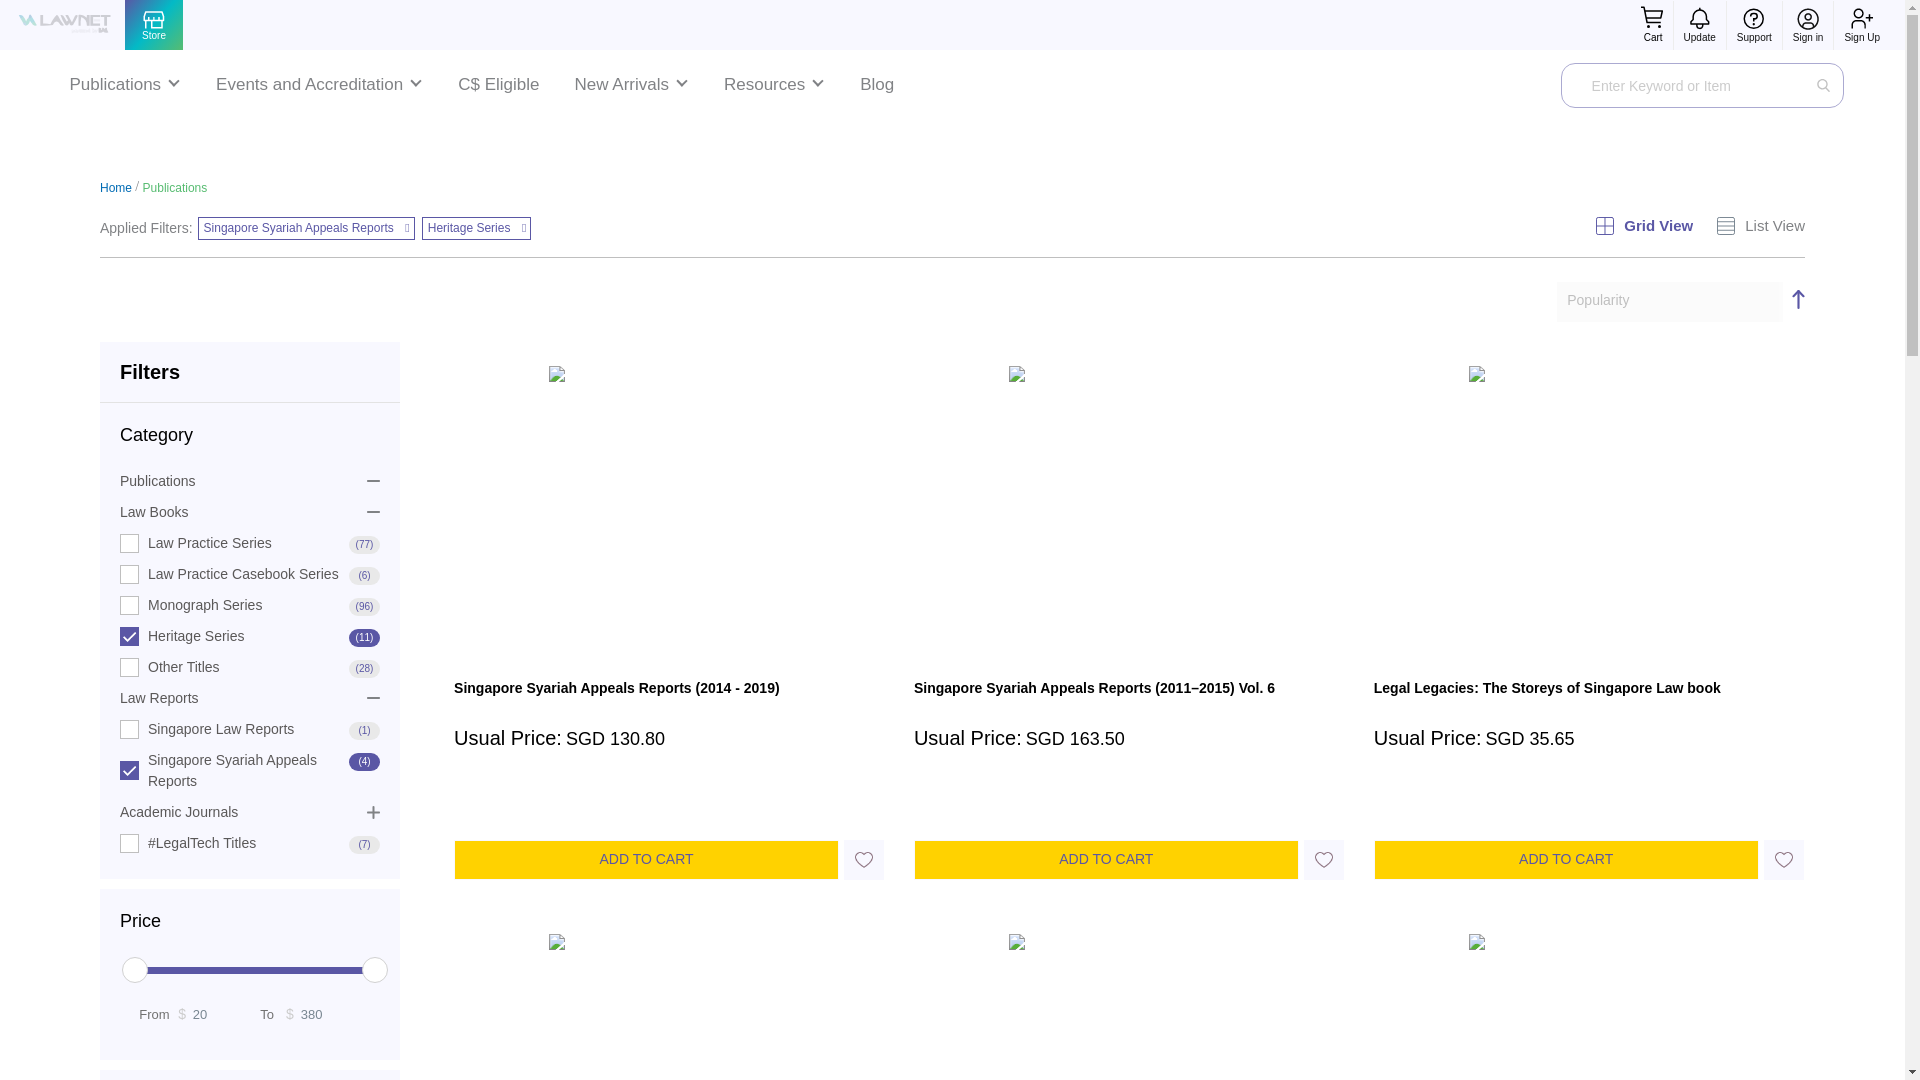 Image resolution: width=1920 pixels, height=1080 pixels. Describe the element at coordinates (1754, 37) in the screenshot. I see `Support` at that location.